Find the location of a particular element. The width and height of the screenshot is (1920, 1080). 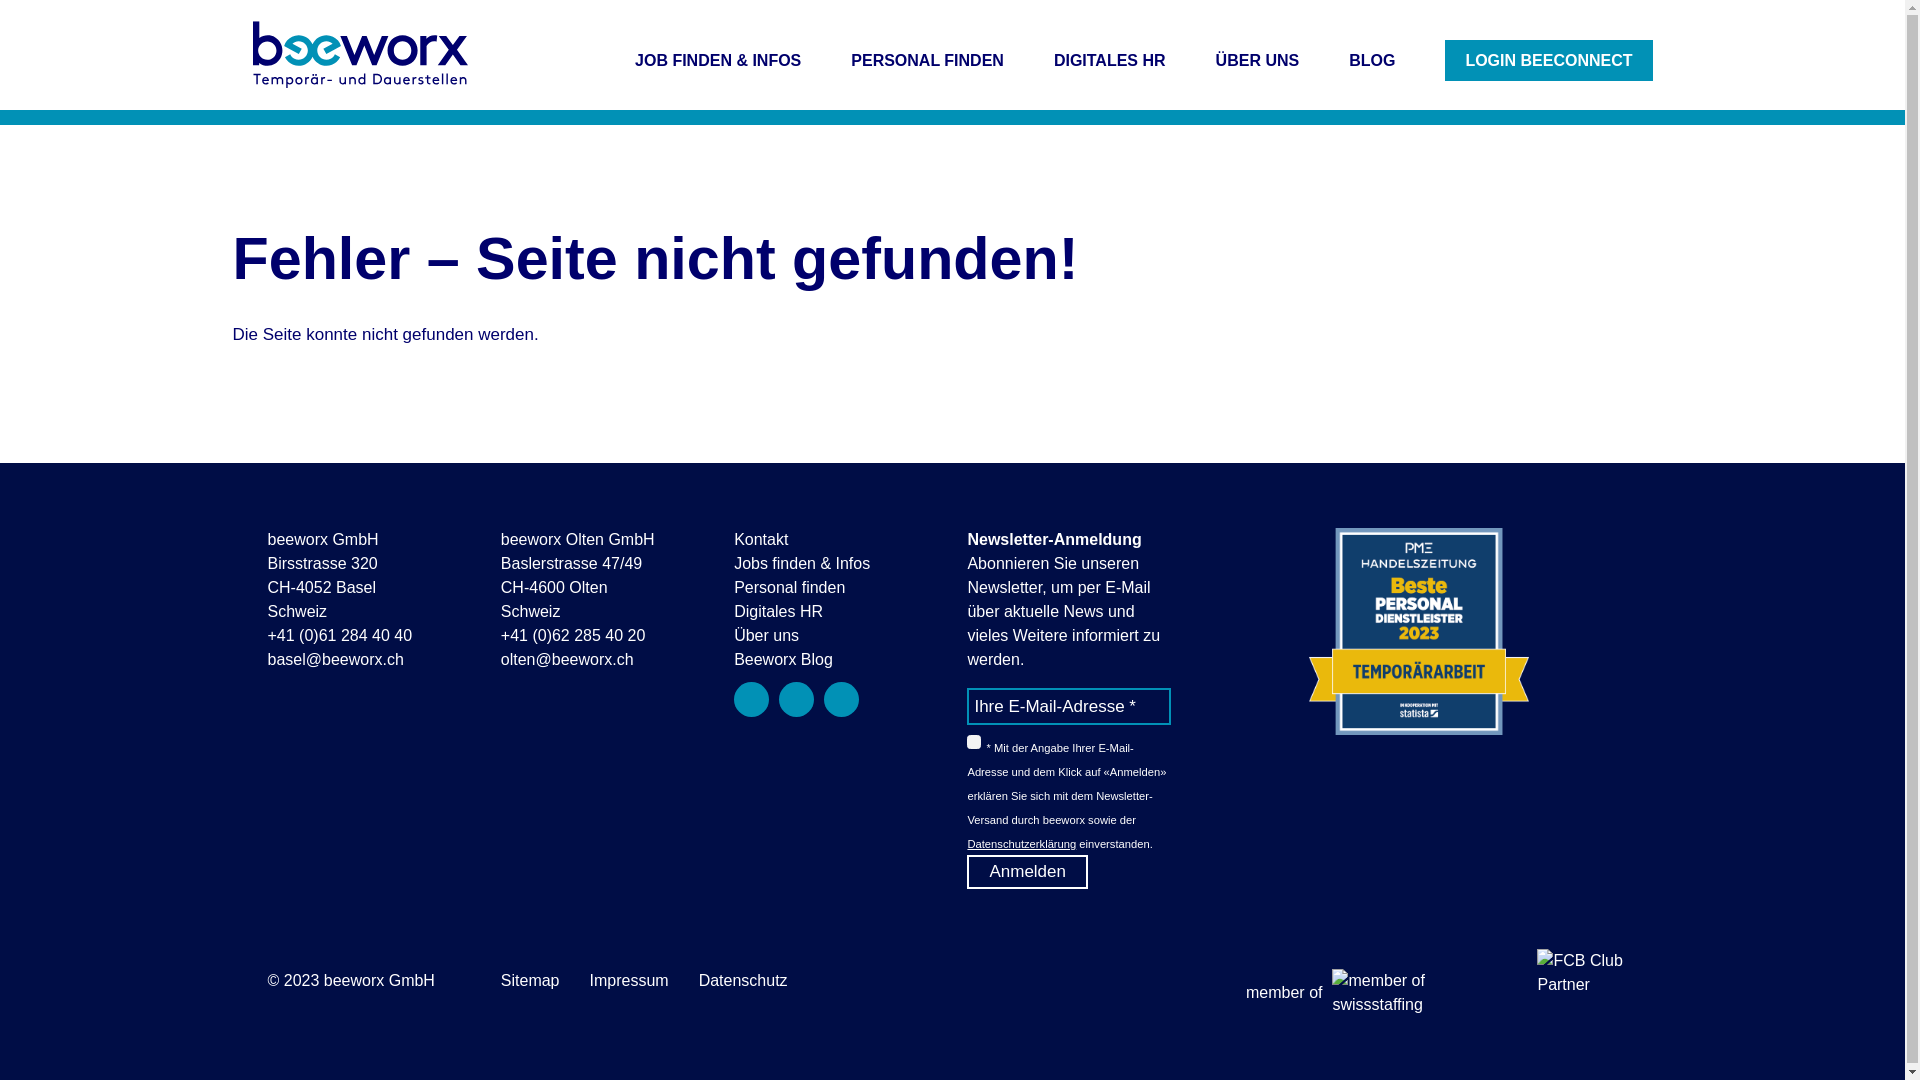

Datenschutz is located at coordinates (744, 980).